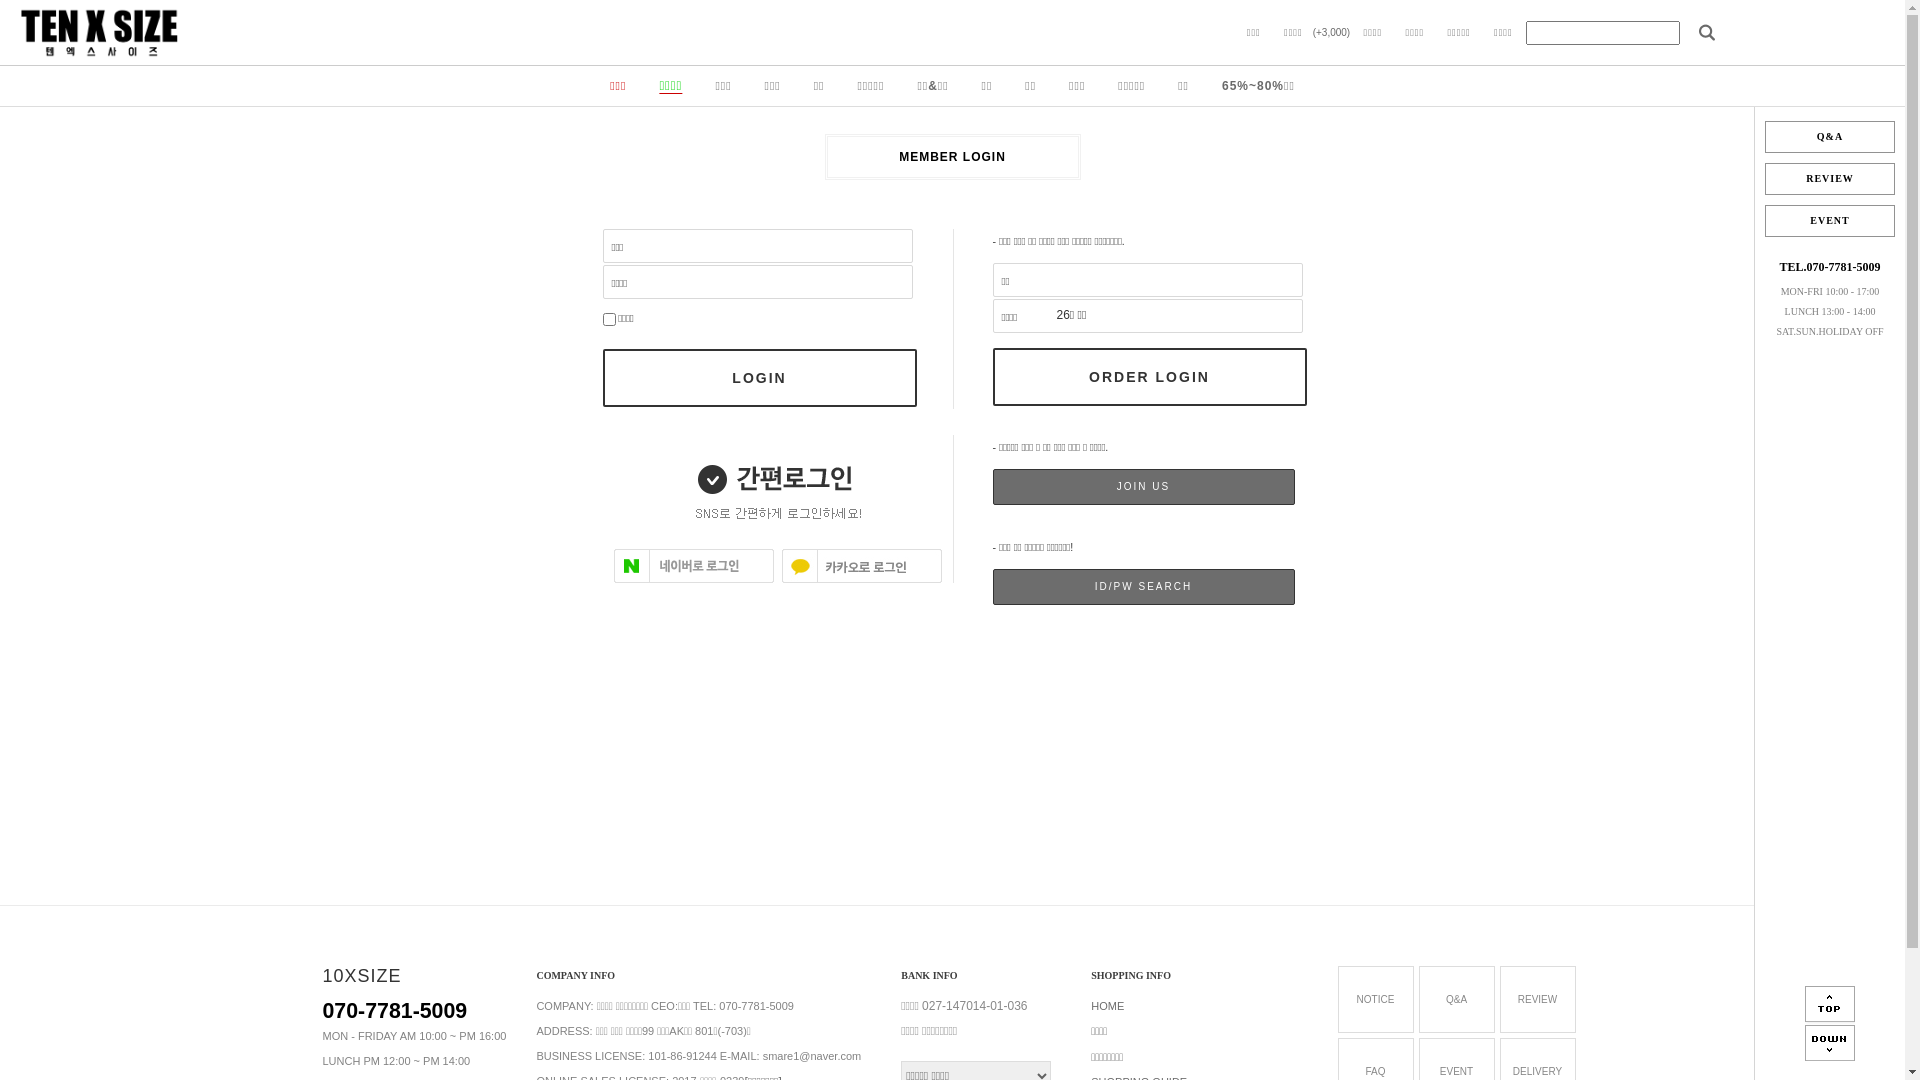 The height and width of the screenshot is (1080, 1920). I want to click on EVENT, so click(1830, 221).